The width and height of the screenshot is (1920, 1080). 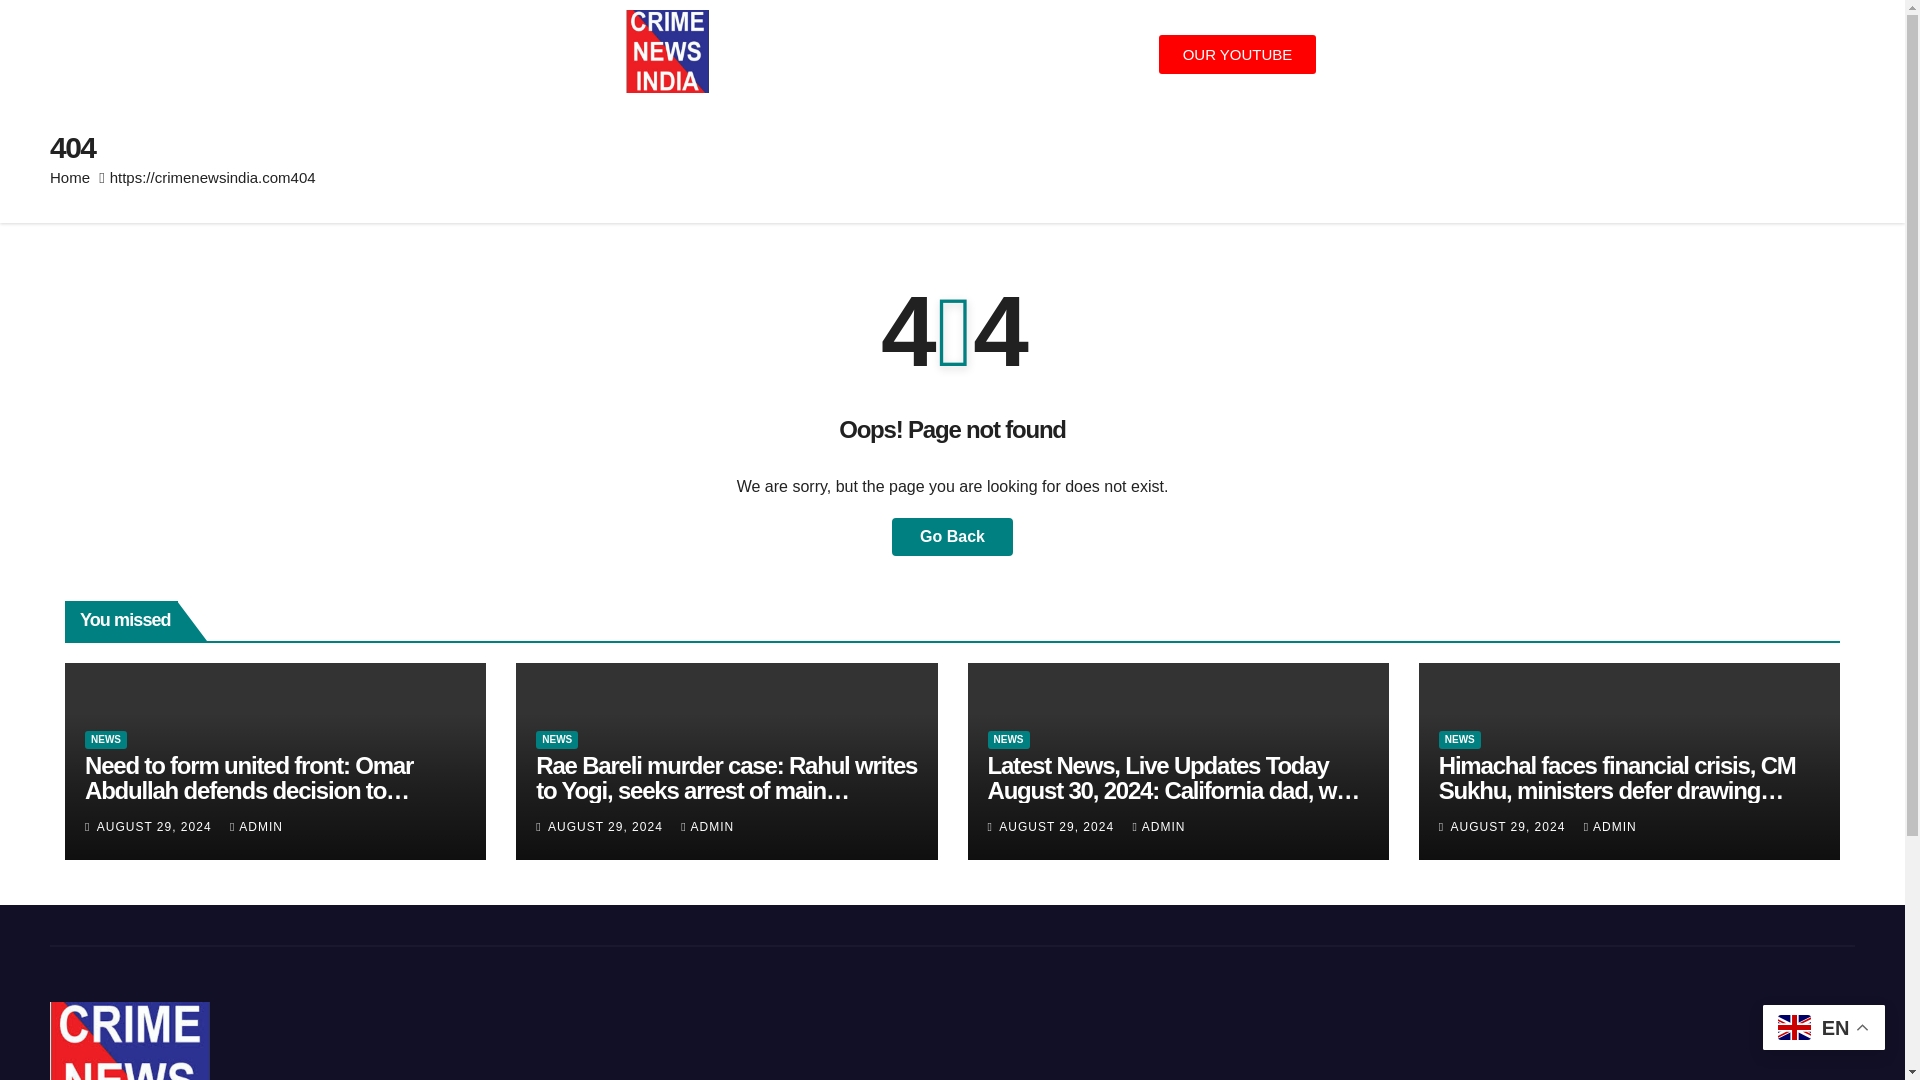 What do you see at coordinates (1058, 826) in the screenshot?
I see `AUGUST 29, 2024` at bounding box center [1058, 826].